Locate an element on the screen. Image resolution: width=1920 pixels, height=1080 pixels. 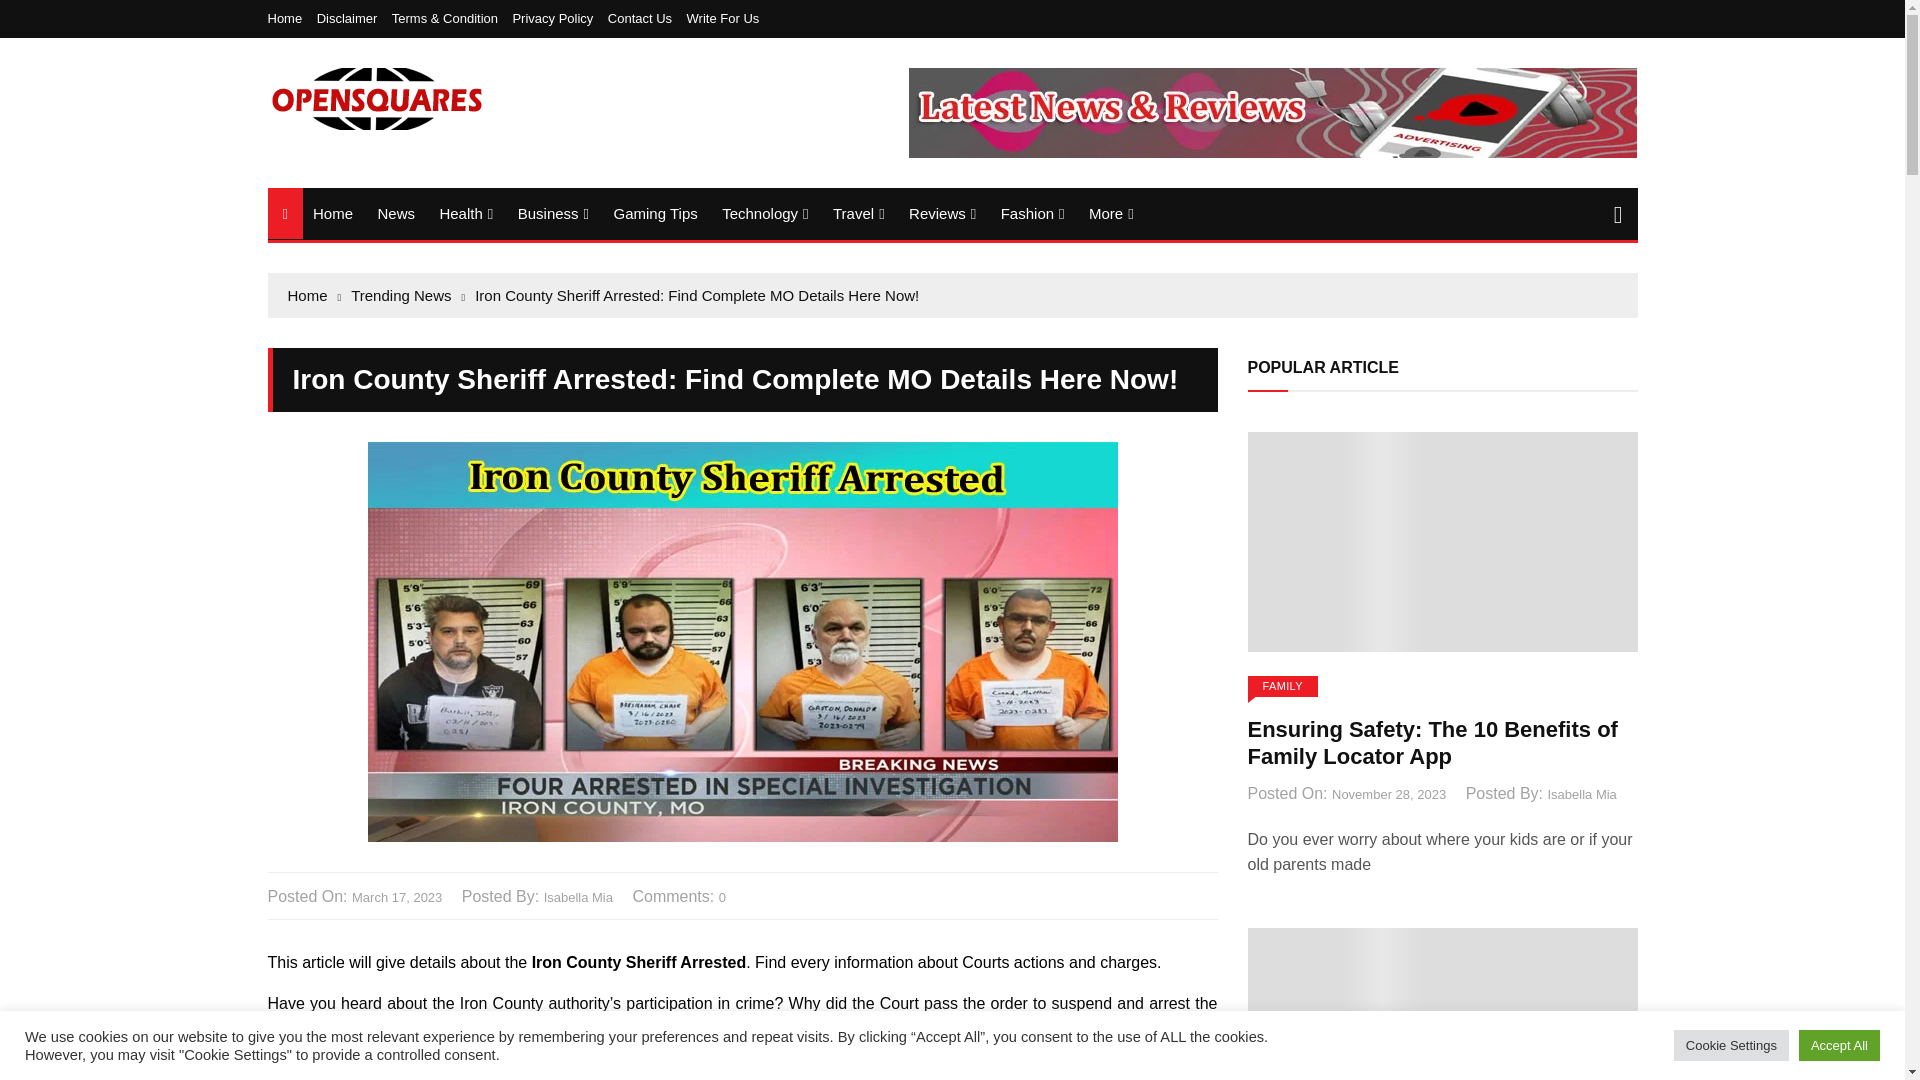
Gaming Tips is located at coordinates (656, 212).